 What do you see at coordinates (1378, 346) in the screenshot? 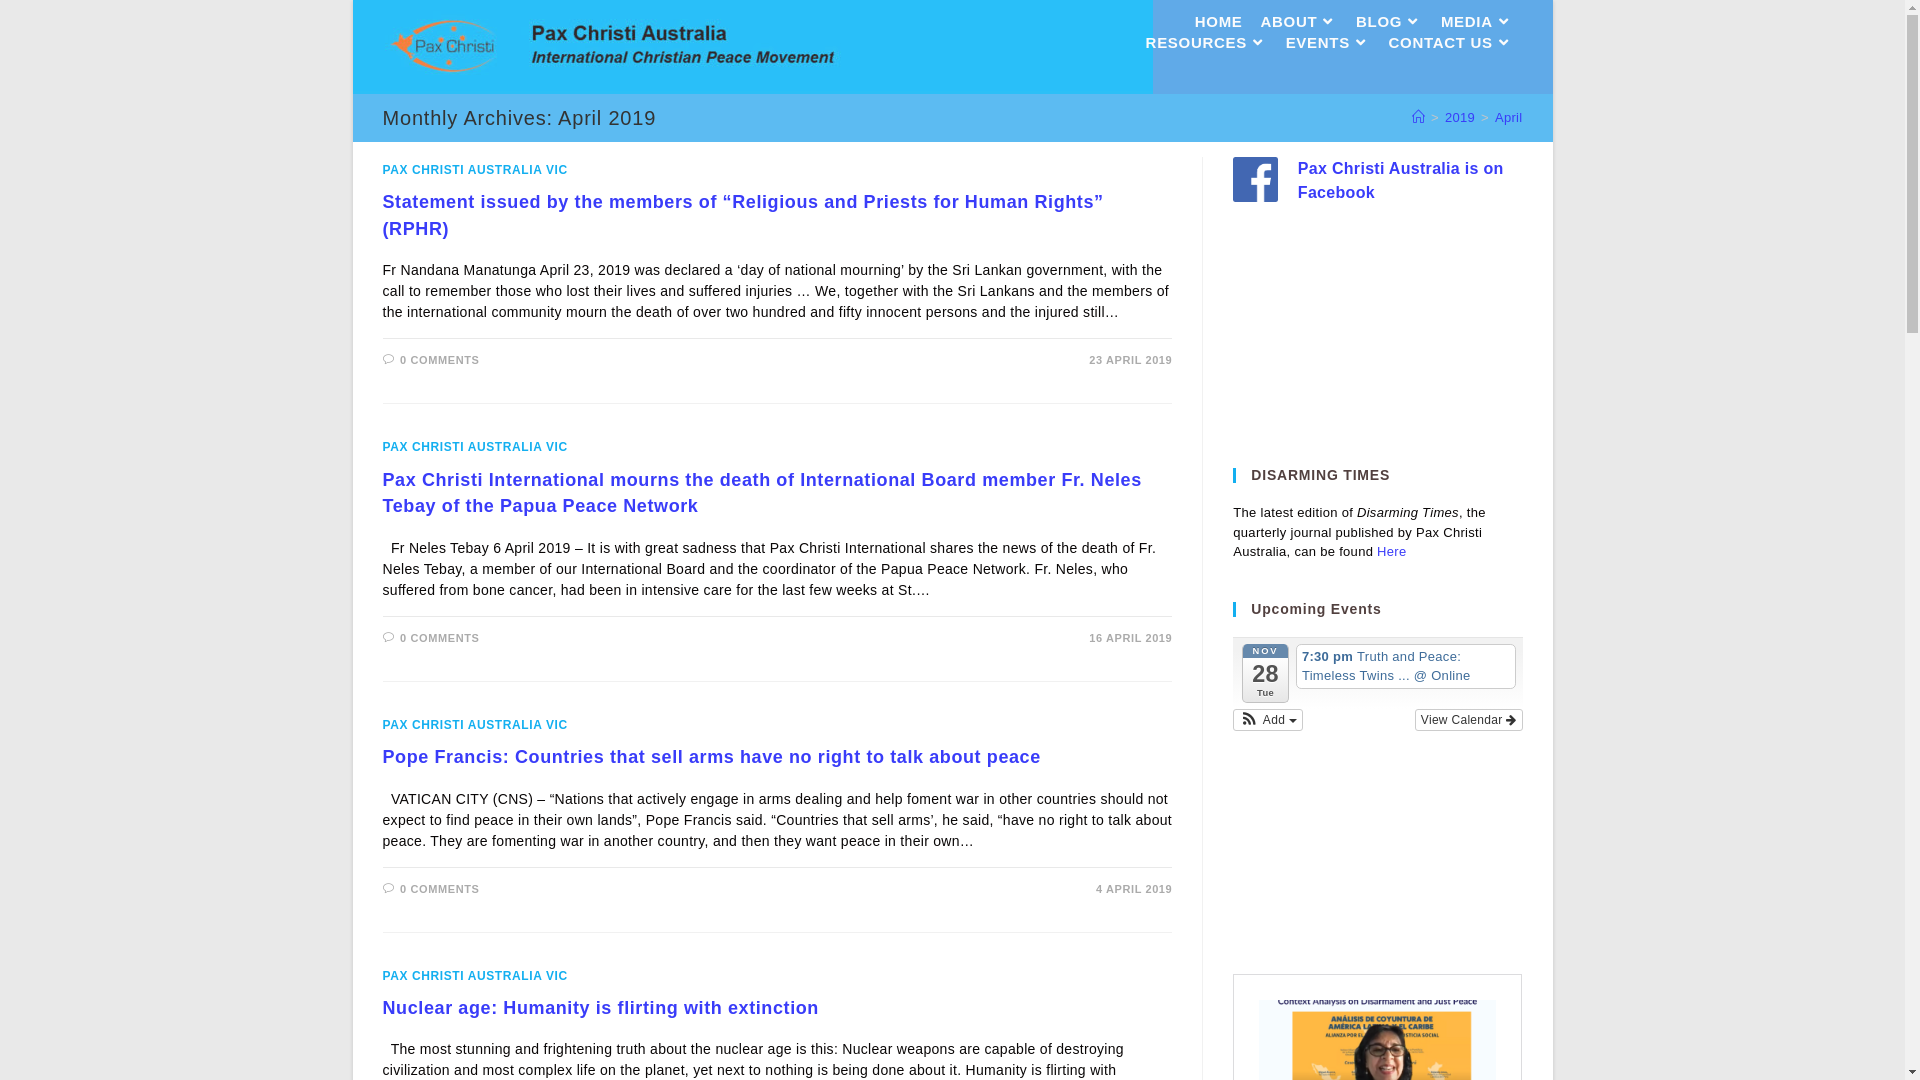
I see `Pacem in Terris 2023 and Beyond` at bounding box center [1378, 346].